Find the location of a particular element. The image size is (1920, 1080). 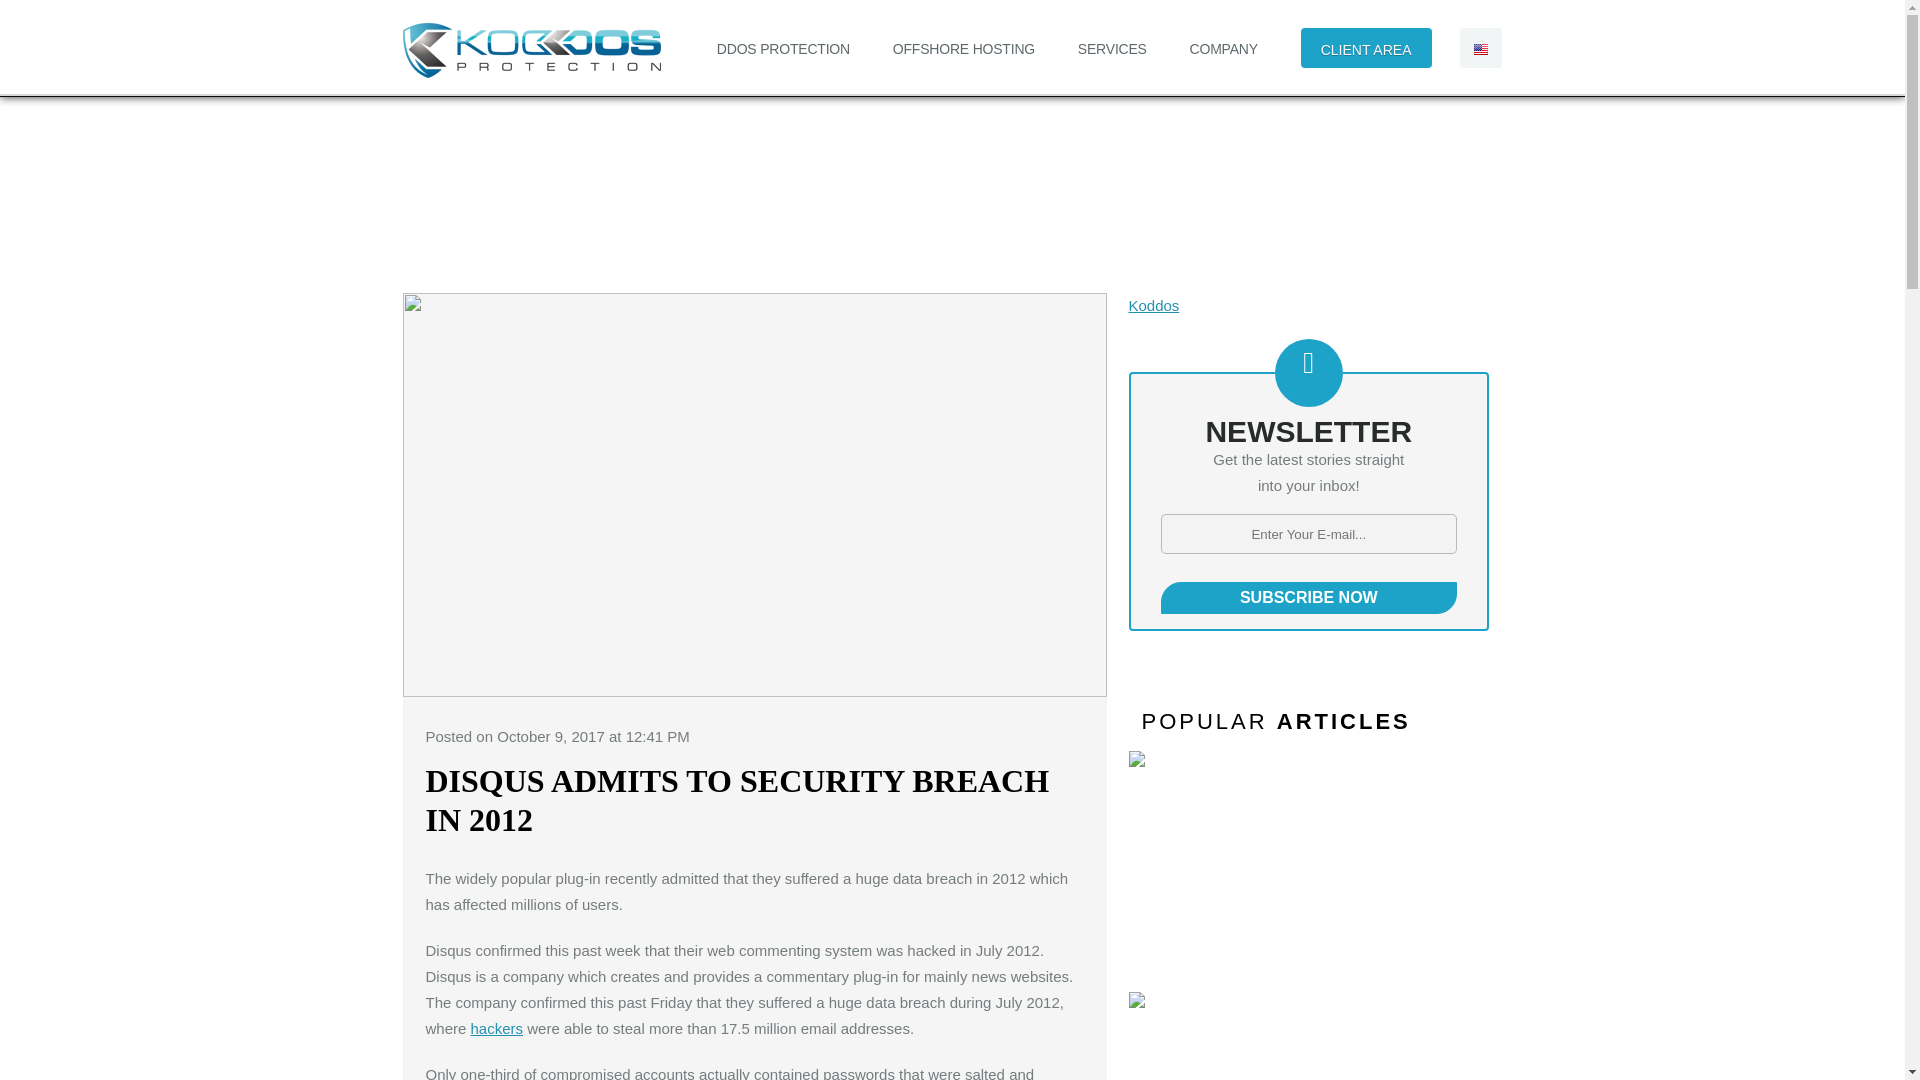

DISQUS ADMITS TO SECURITY BREACH IN 2012 is located at coordinates (738, 800).